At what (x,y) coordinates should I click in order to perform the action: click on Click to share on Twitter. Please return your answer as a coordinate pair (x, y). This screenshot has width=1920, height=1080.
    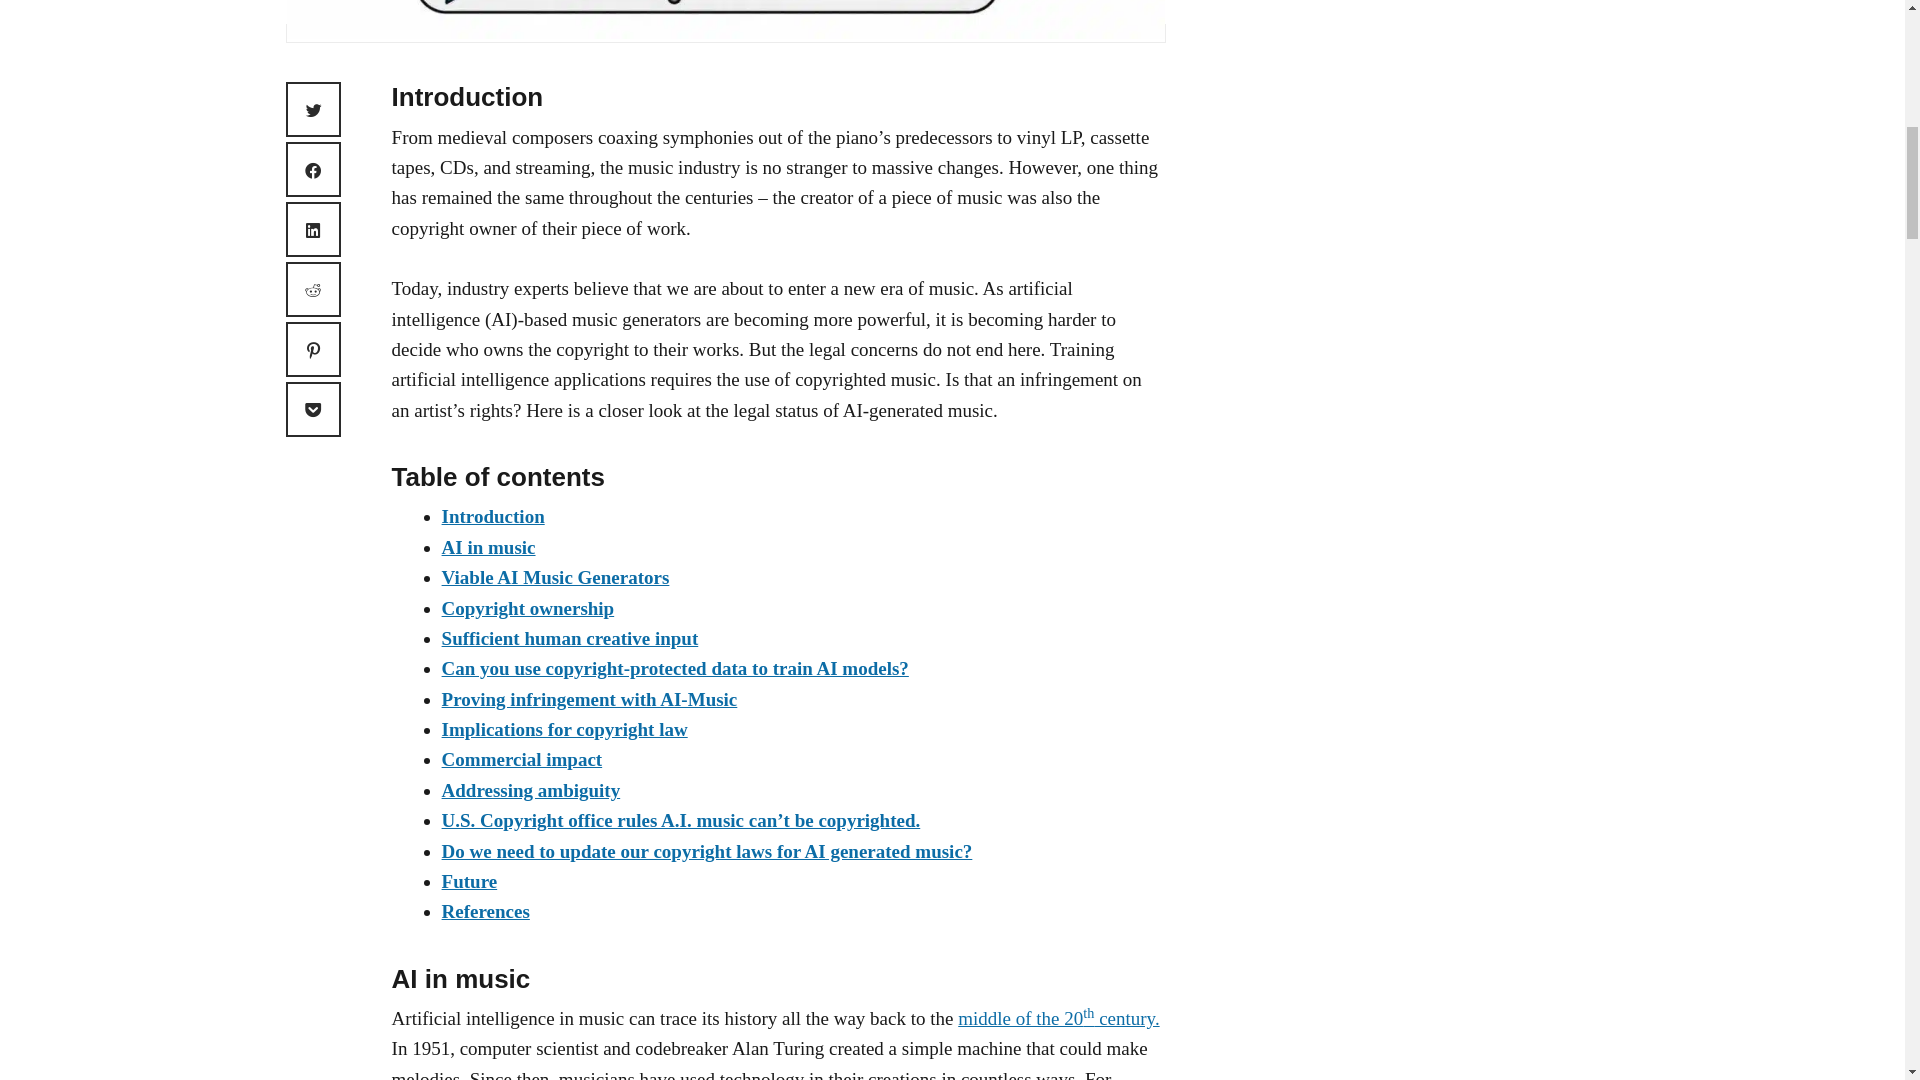
    Looking at the image, I should click on (314, 110).